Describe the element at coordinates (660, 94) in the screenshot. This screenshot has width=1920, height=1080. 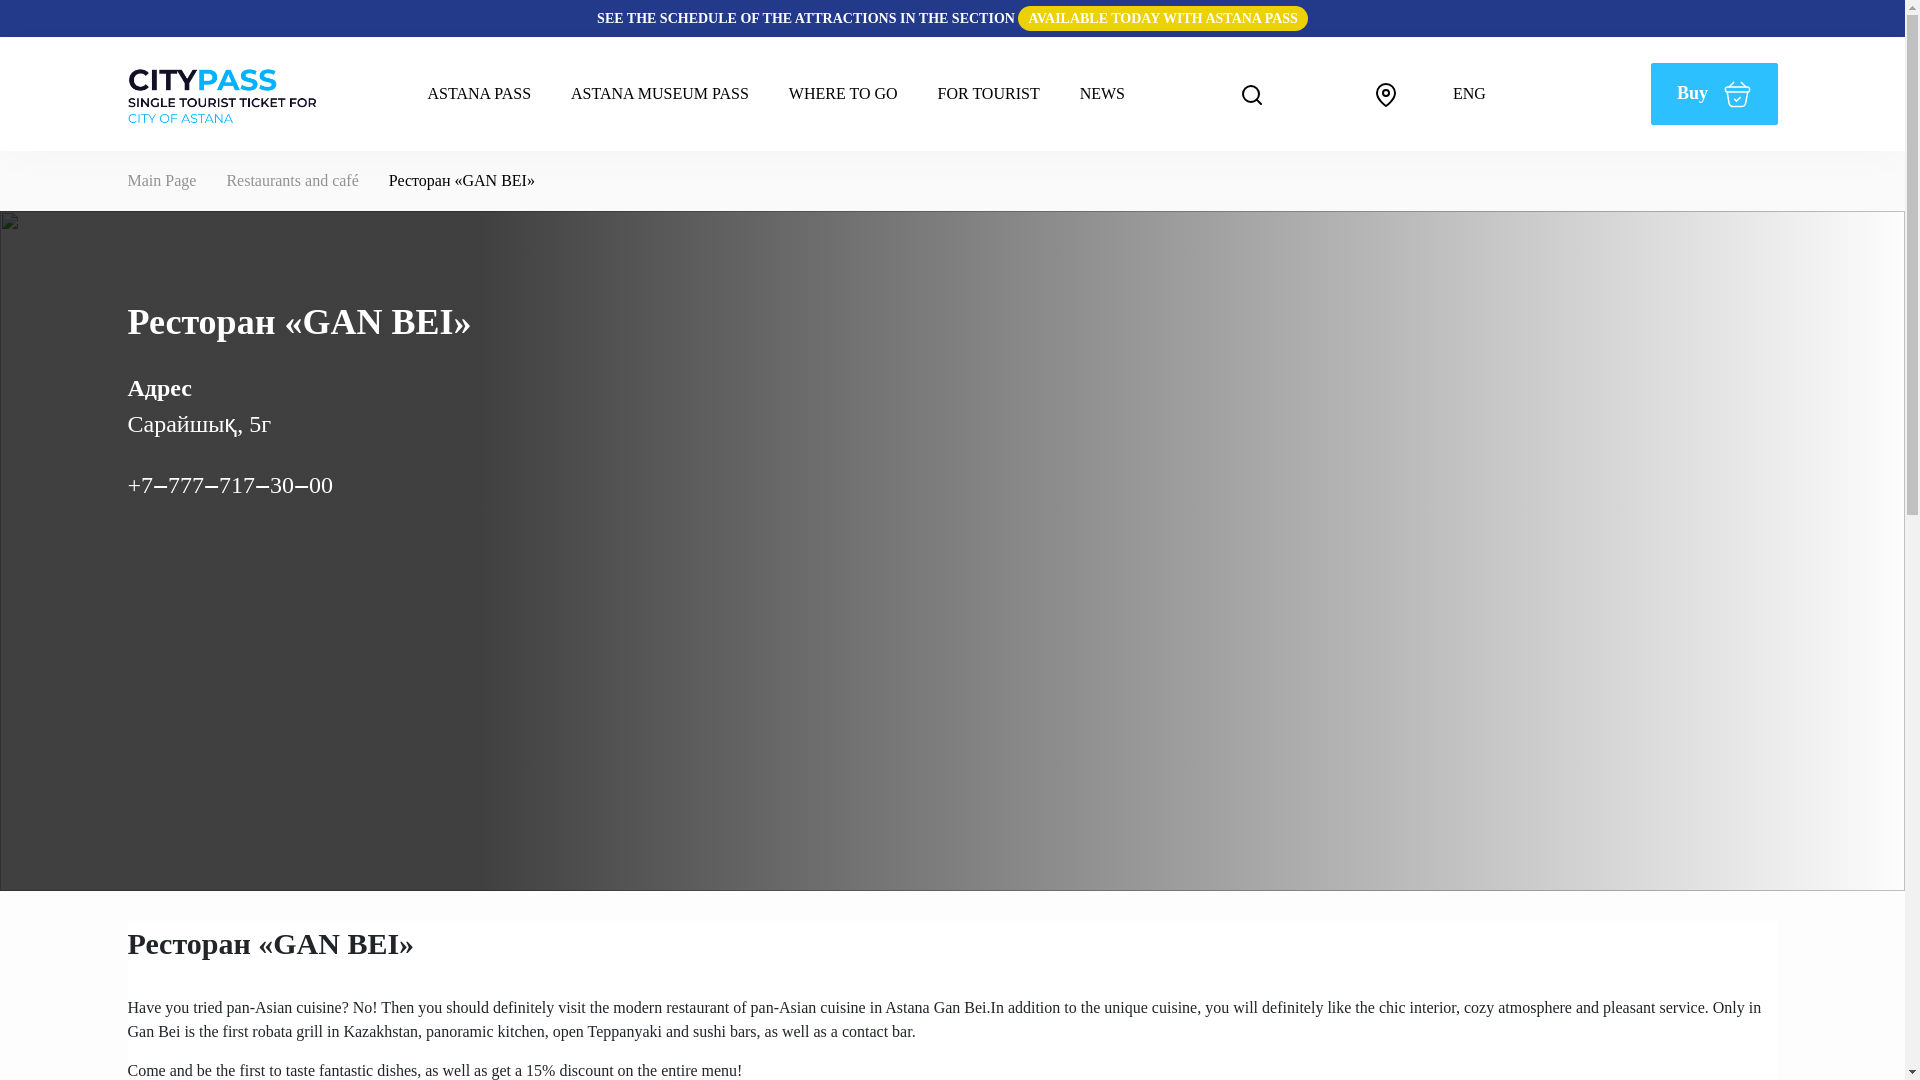
I see `ASTANA MUSEUM PASS` at that location.